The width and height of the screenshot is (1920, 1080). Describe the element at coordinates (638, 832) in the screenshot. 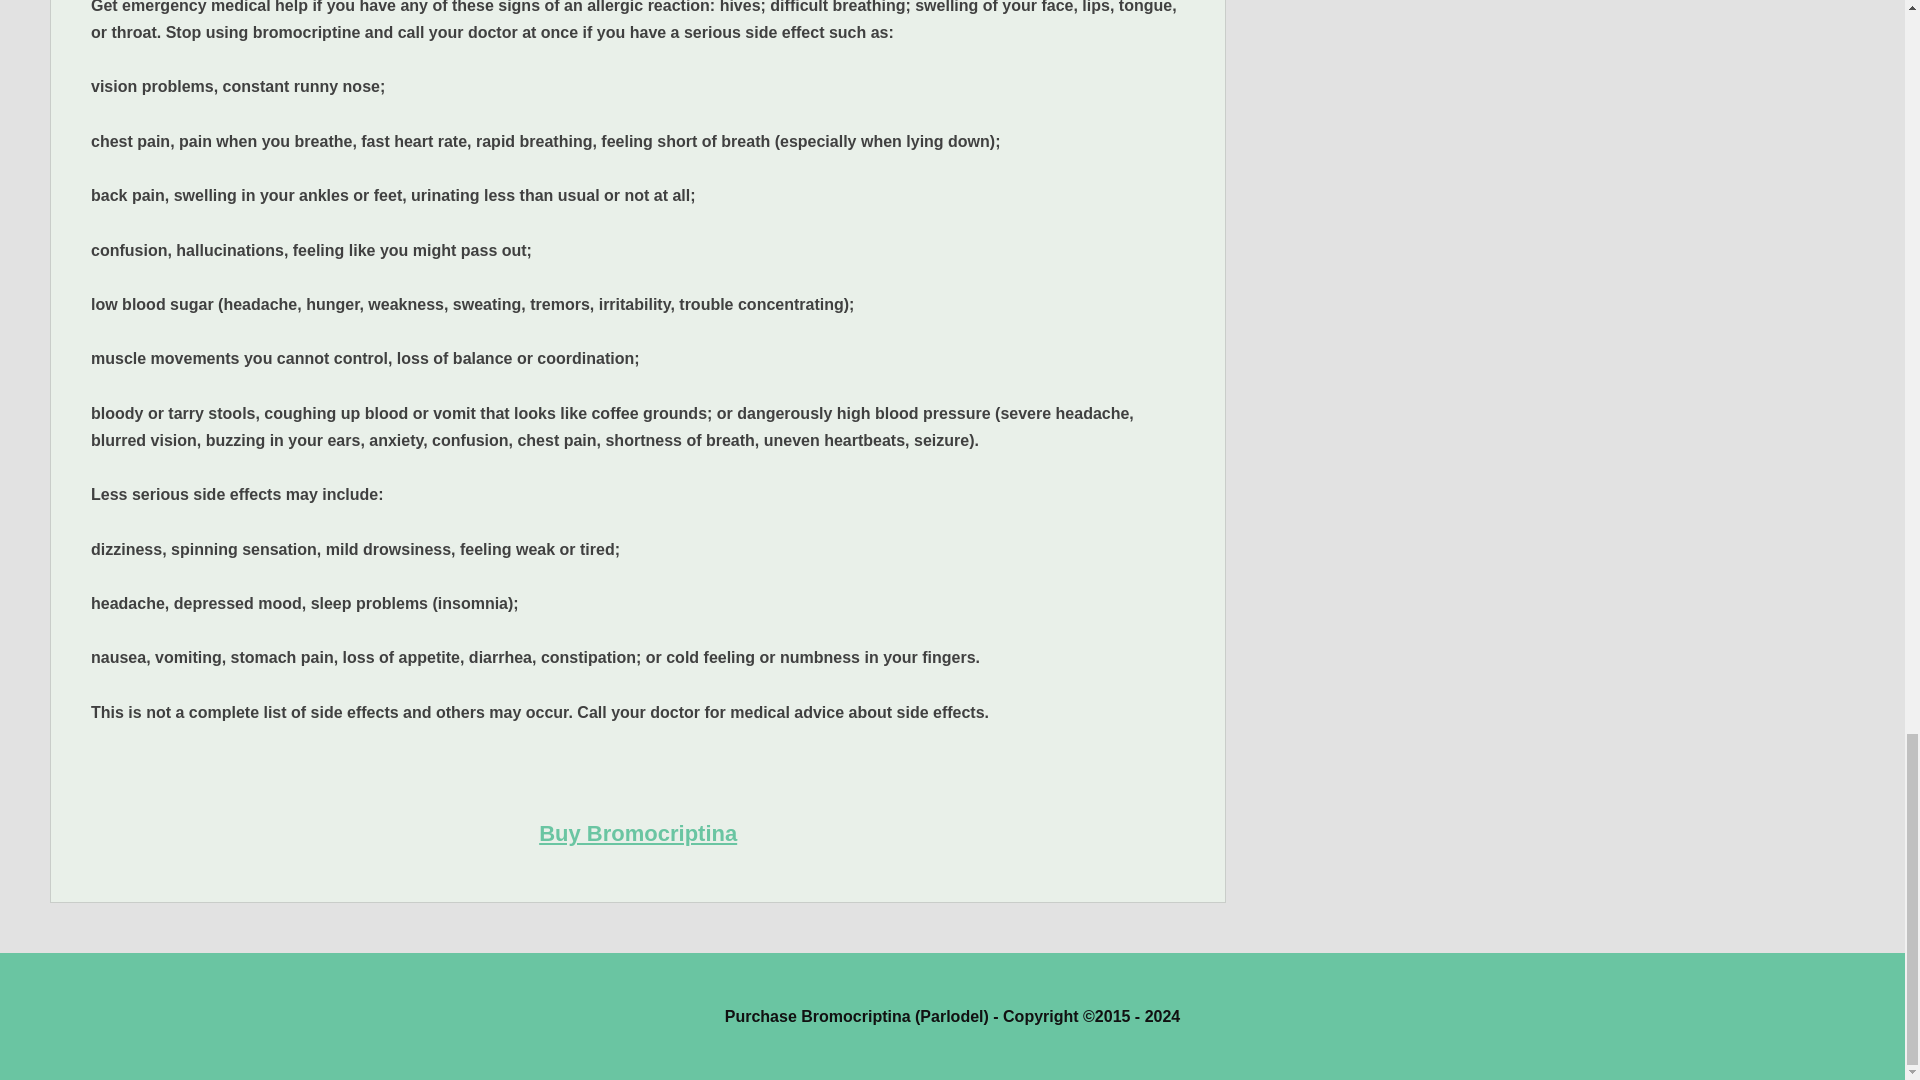

I see `Buy Bromocriptina` at that location.